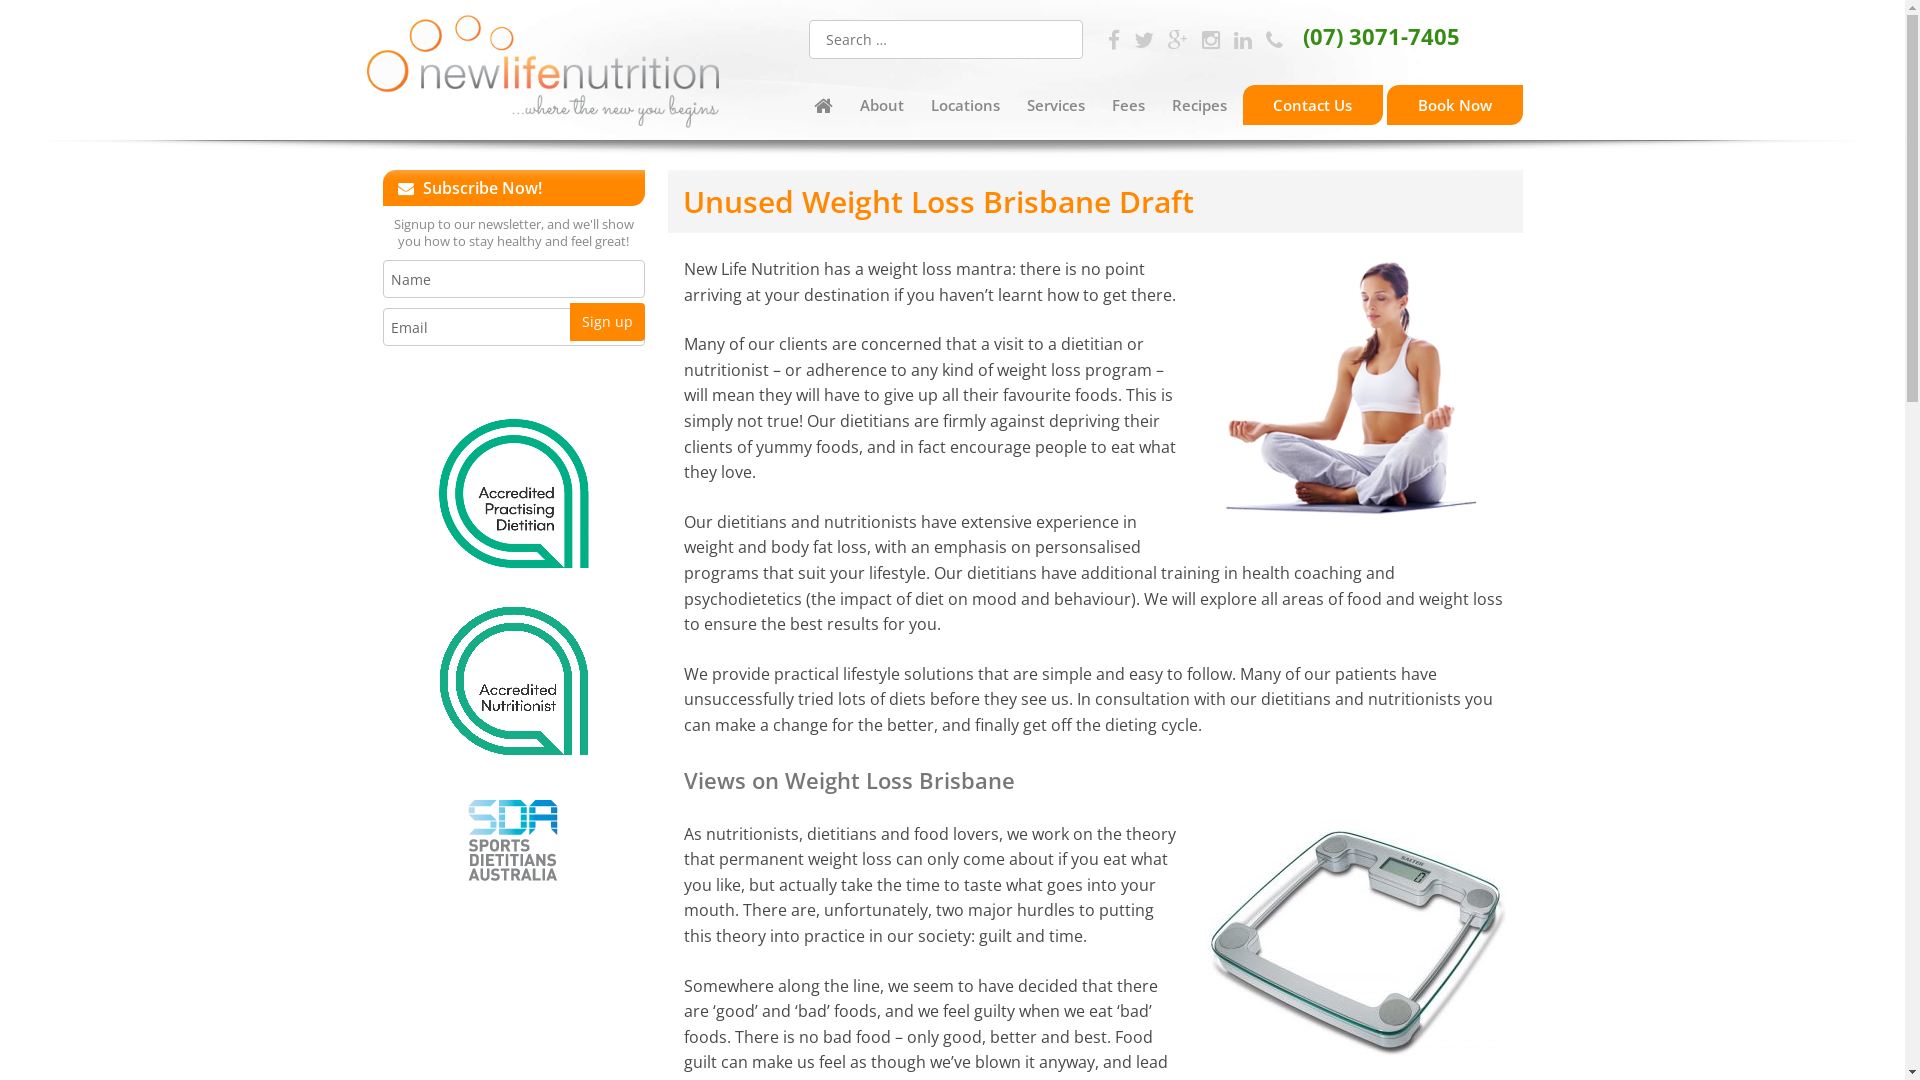 This screenshot has width=1920, height=1080. What do you see at coordinates (1129, 105) in the screenshot?
I see `Fees` at bounding box center [1129, 105].